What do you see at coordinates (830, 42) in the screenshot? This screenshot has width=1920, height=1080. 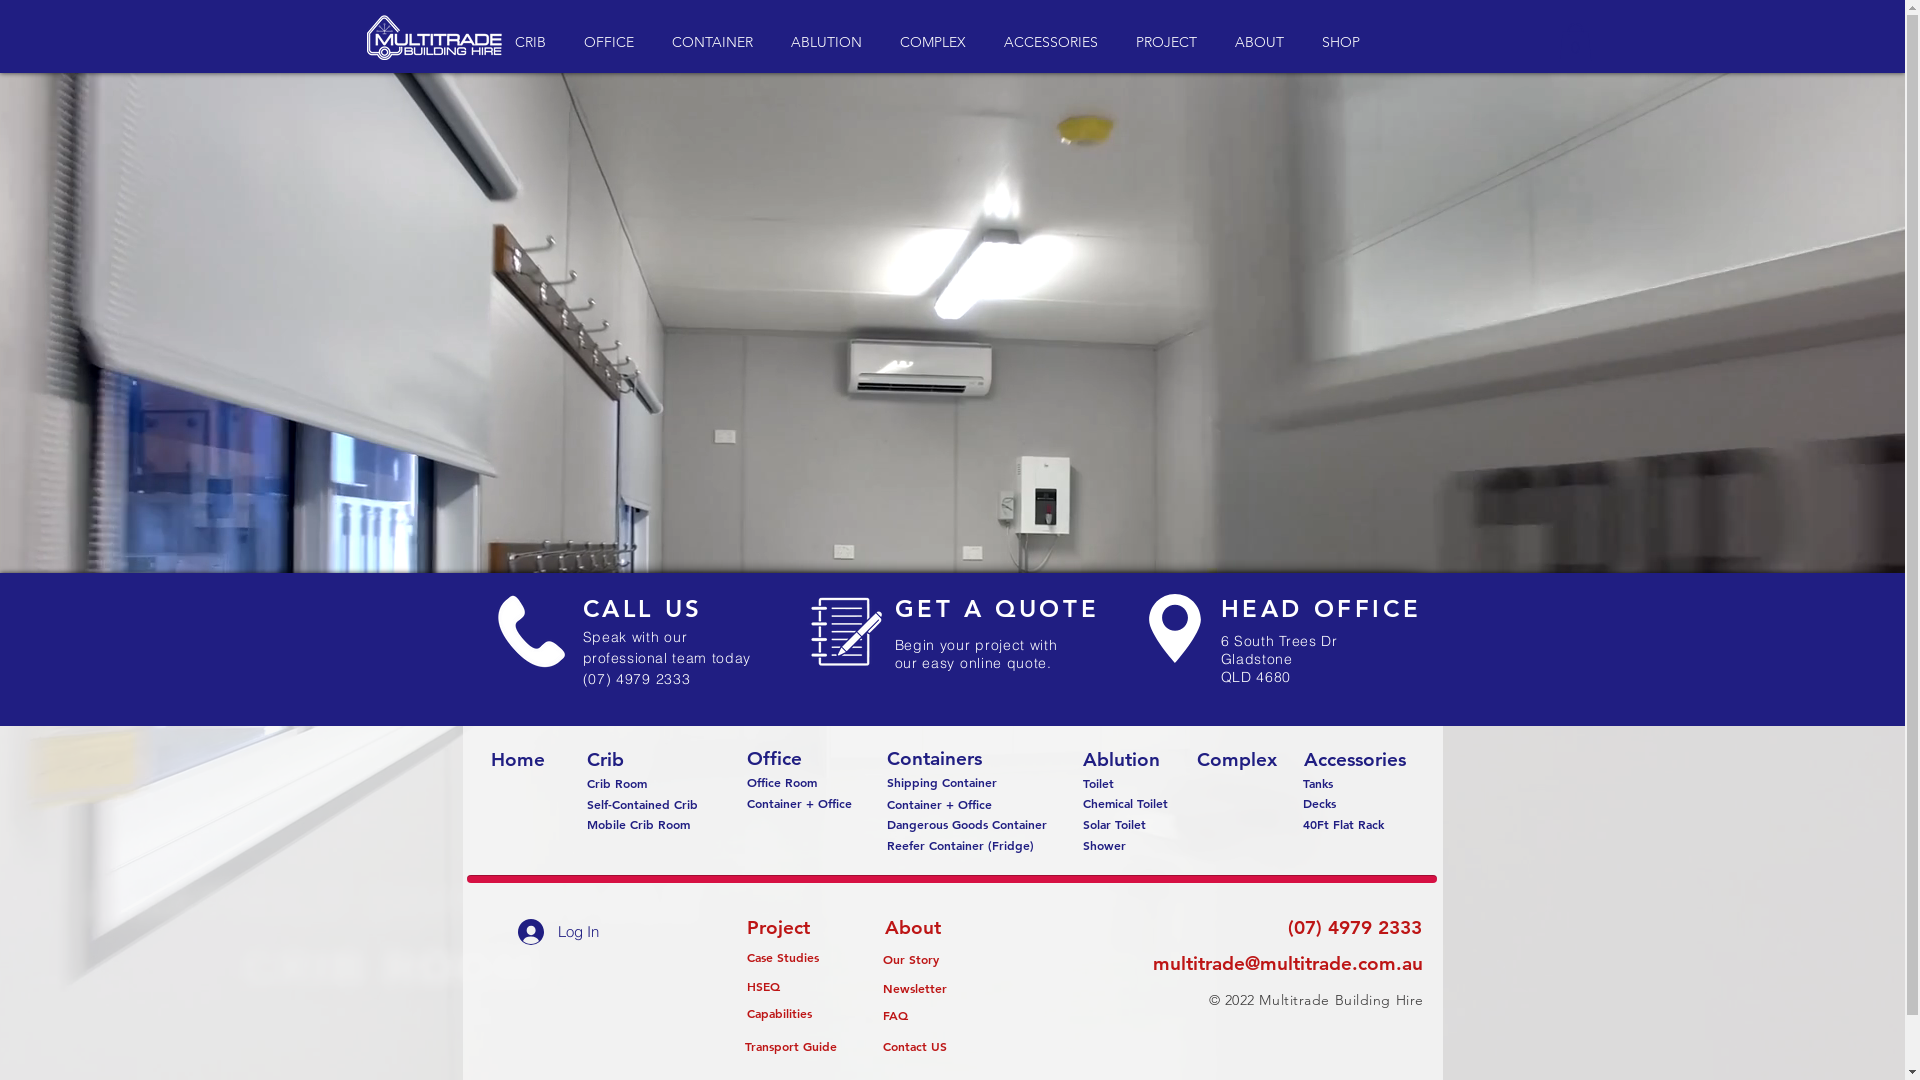 I see `ABLUTION` at bounding box center [830, 42].